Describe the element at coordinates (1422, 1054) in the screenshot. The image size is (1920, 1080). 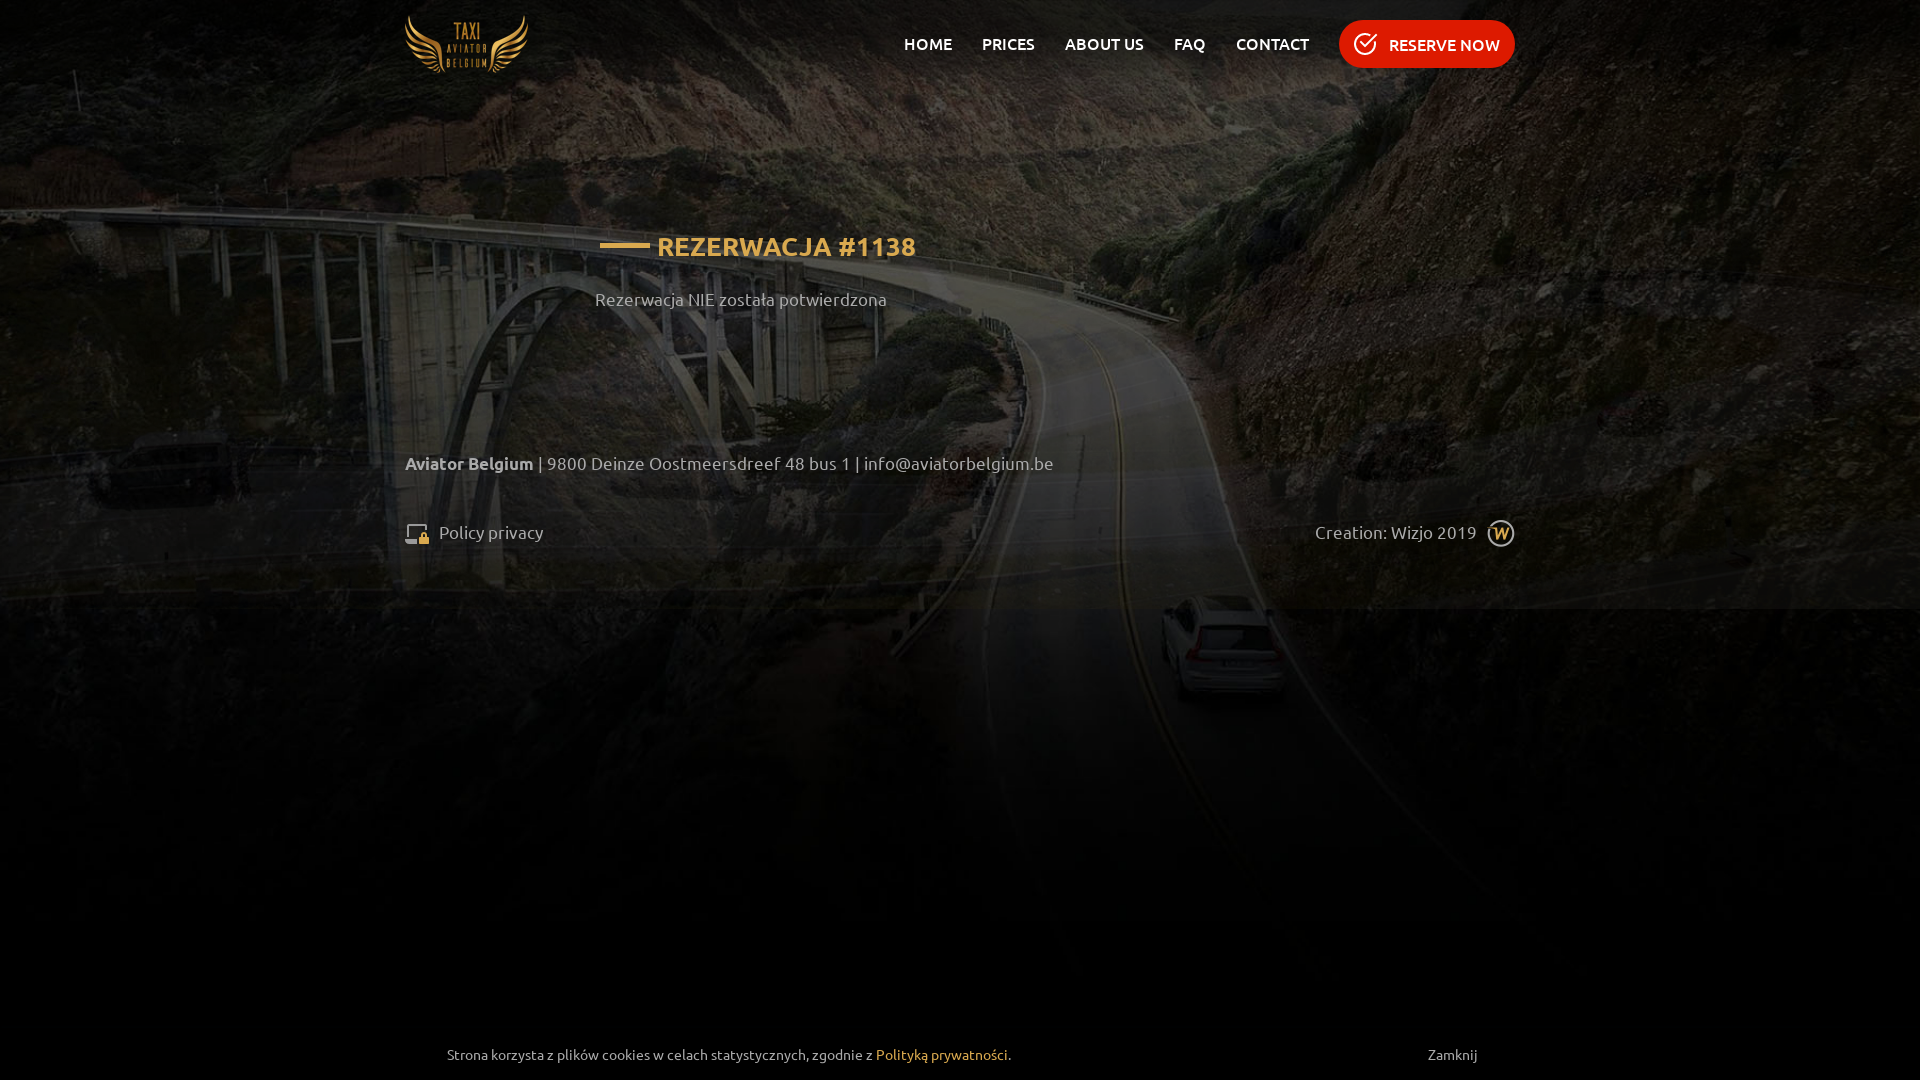
I see `Zamknij` at that location.